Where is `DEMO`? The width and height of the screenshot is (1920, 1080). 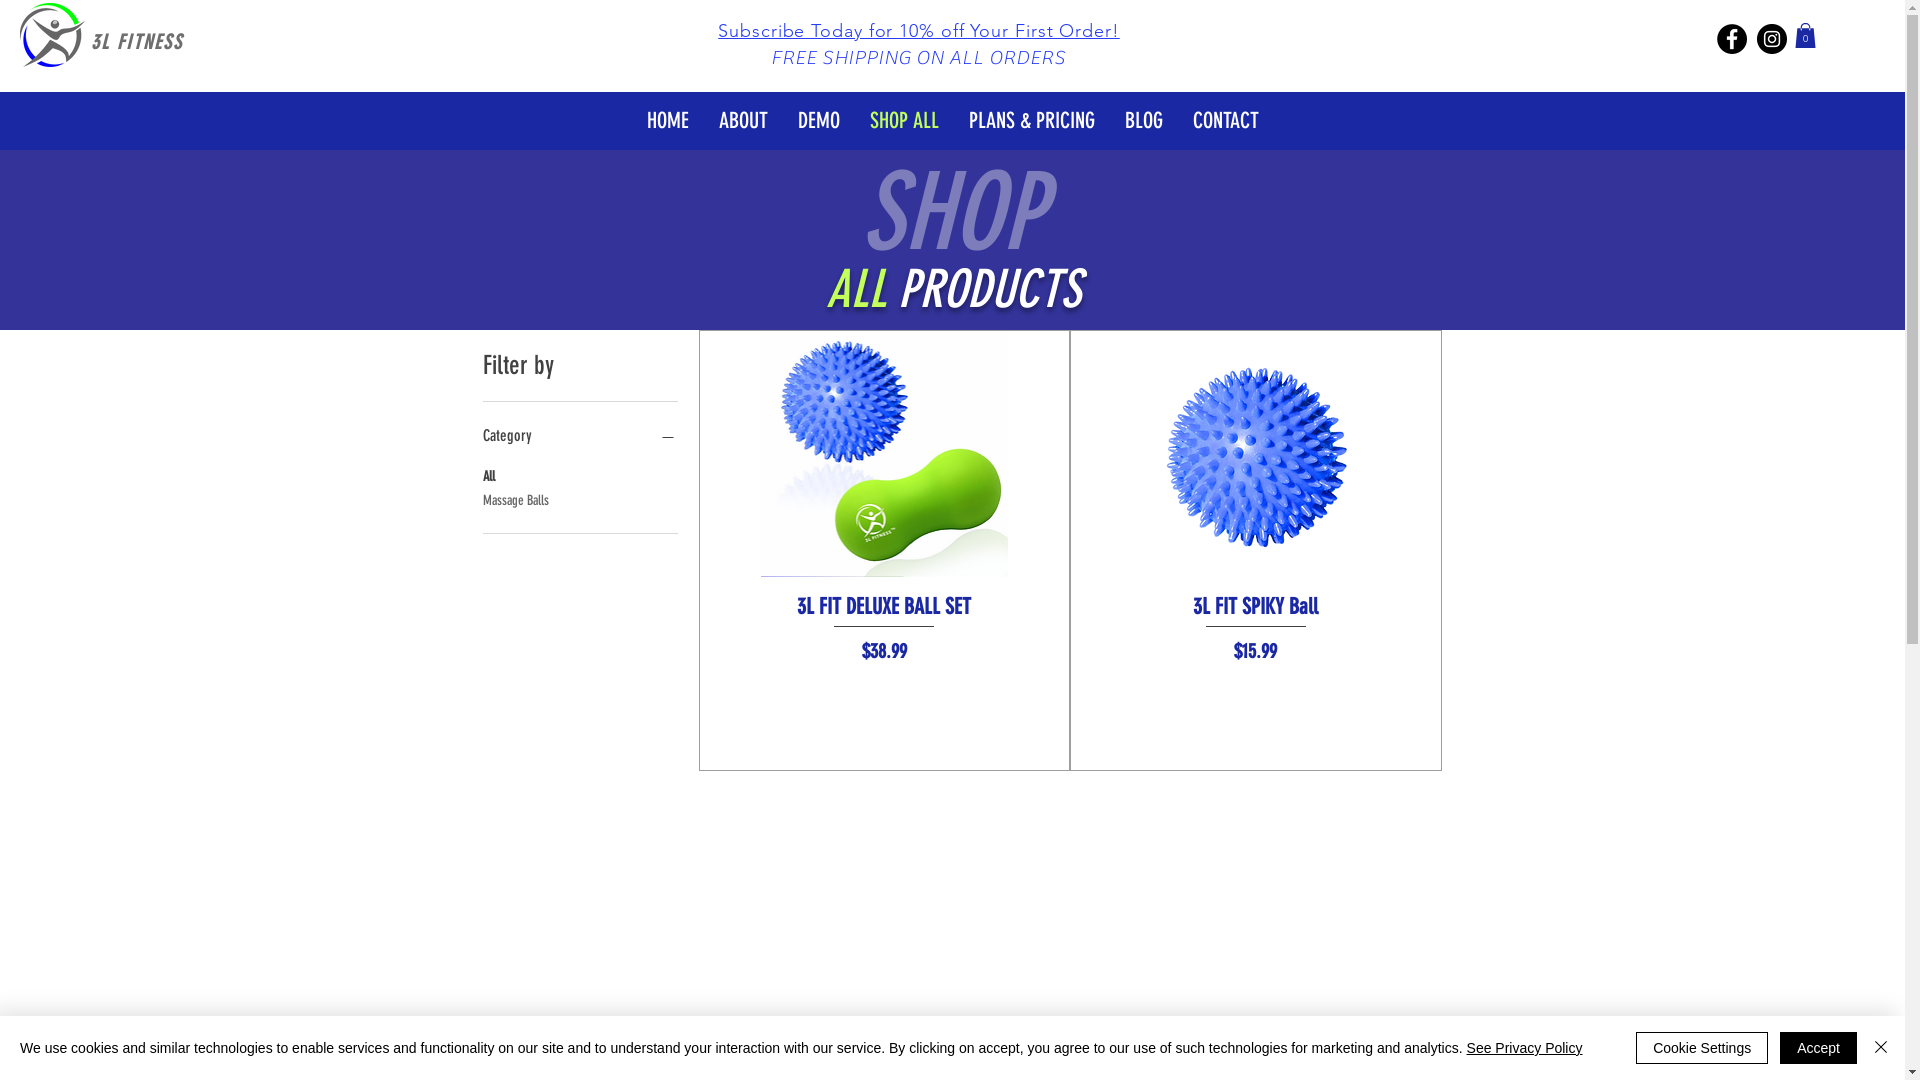
DEMO is located at coordinates (818, 121).